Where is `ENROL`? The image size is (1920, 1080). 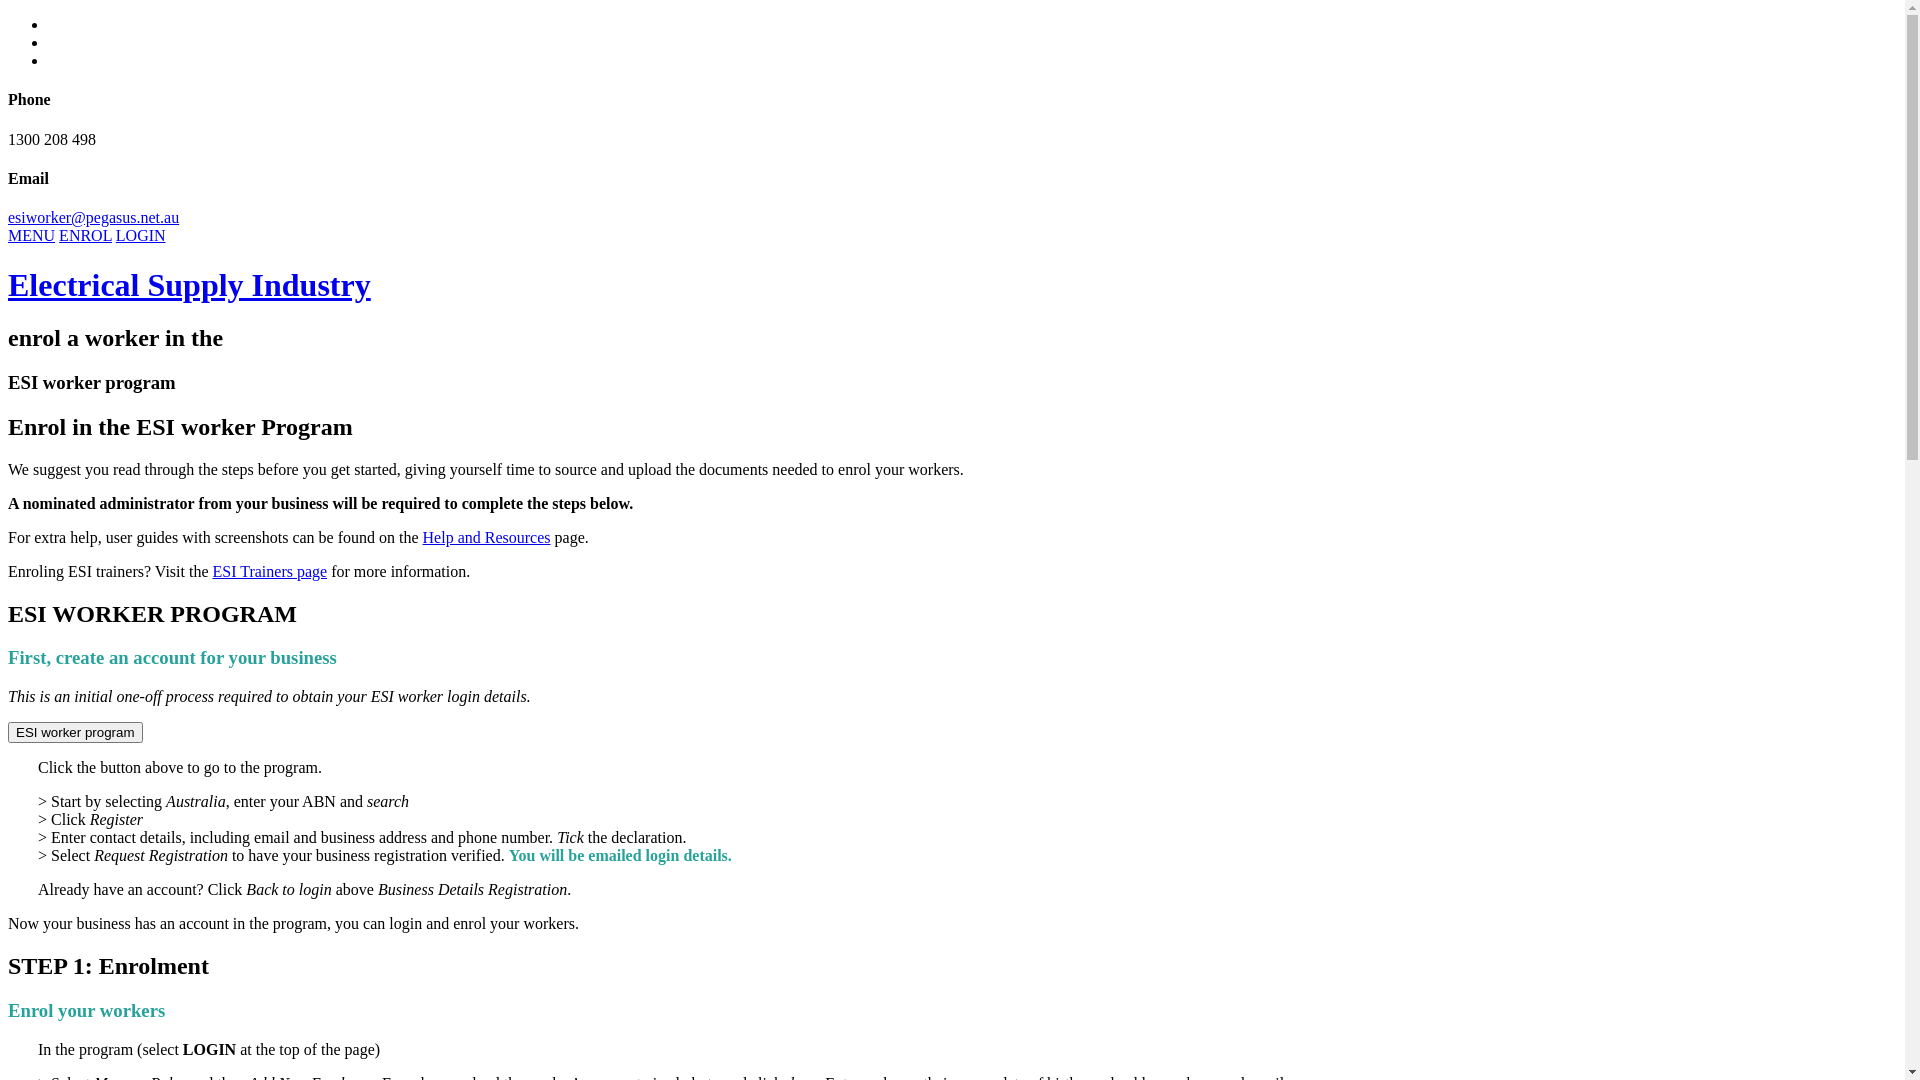 ENROL is located at coordinates (86, 236).